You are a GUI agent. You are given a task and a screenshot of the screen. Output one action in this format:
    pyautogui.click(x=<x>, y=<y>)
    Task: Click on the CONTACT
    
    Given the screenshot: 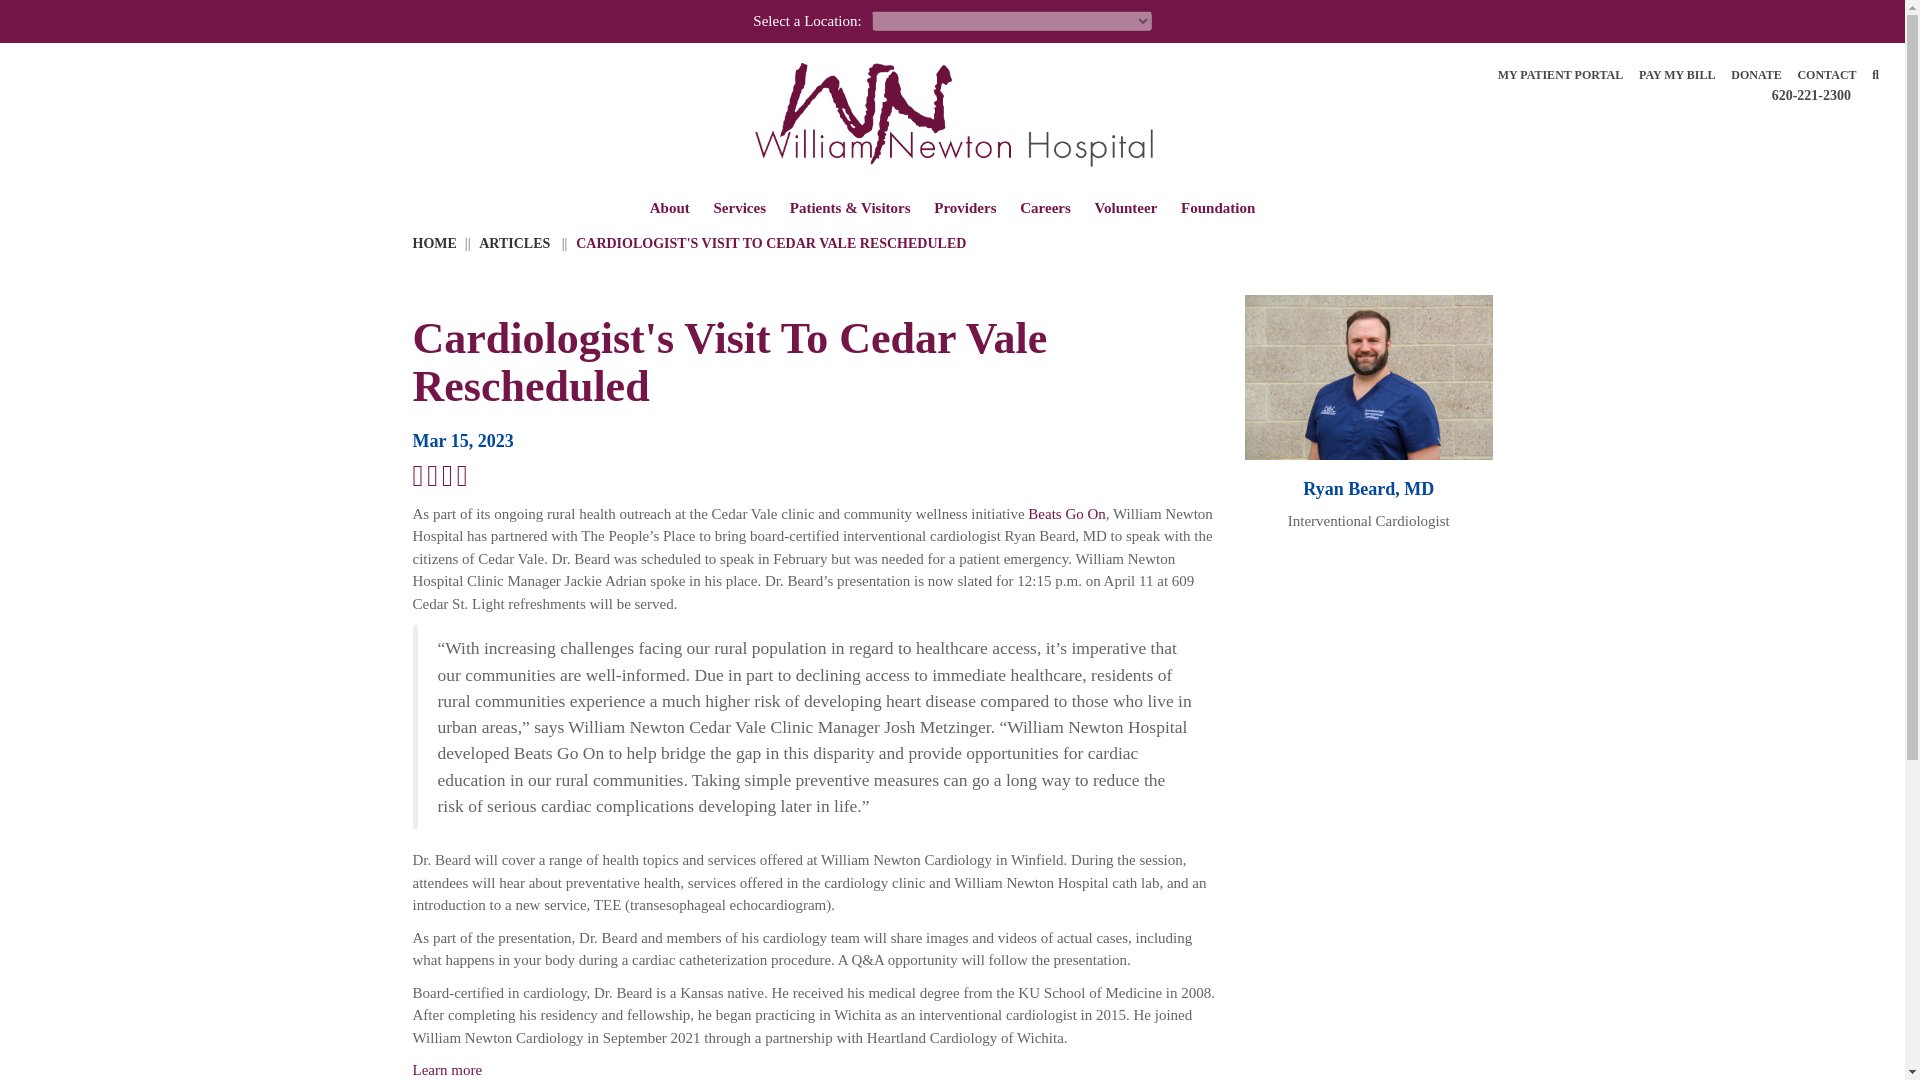 What is the action you would take?
    pyautogui.click(x=1826, y=74)
    